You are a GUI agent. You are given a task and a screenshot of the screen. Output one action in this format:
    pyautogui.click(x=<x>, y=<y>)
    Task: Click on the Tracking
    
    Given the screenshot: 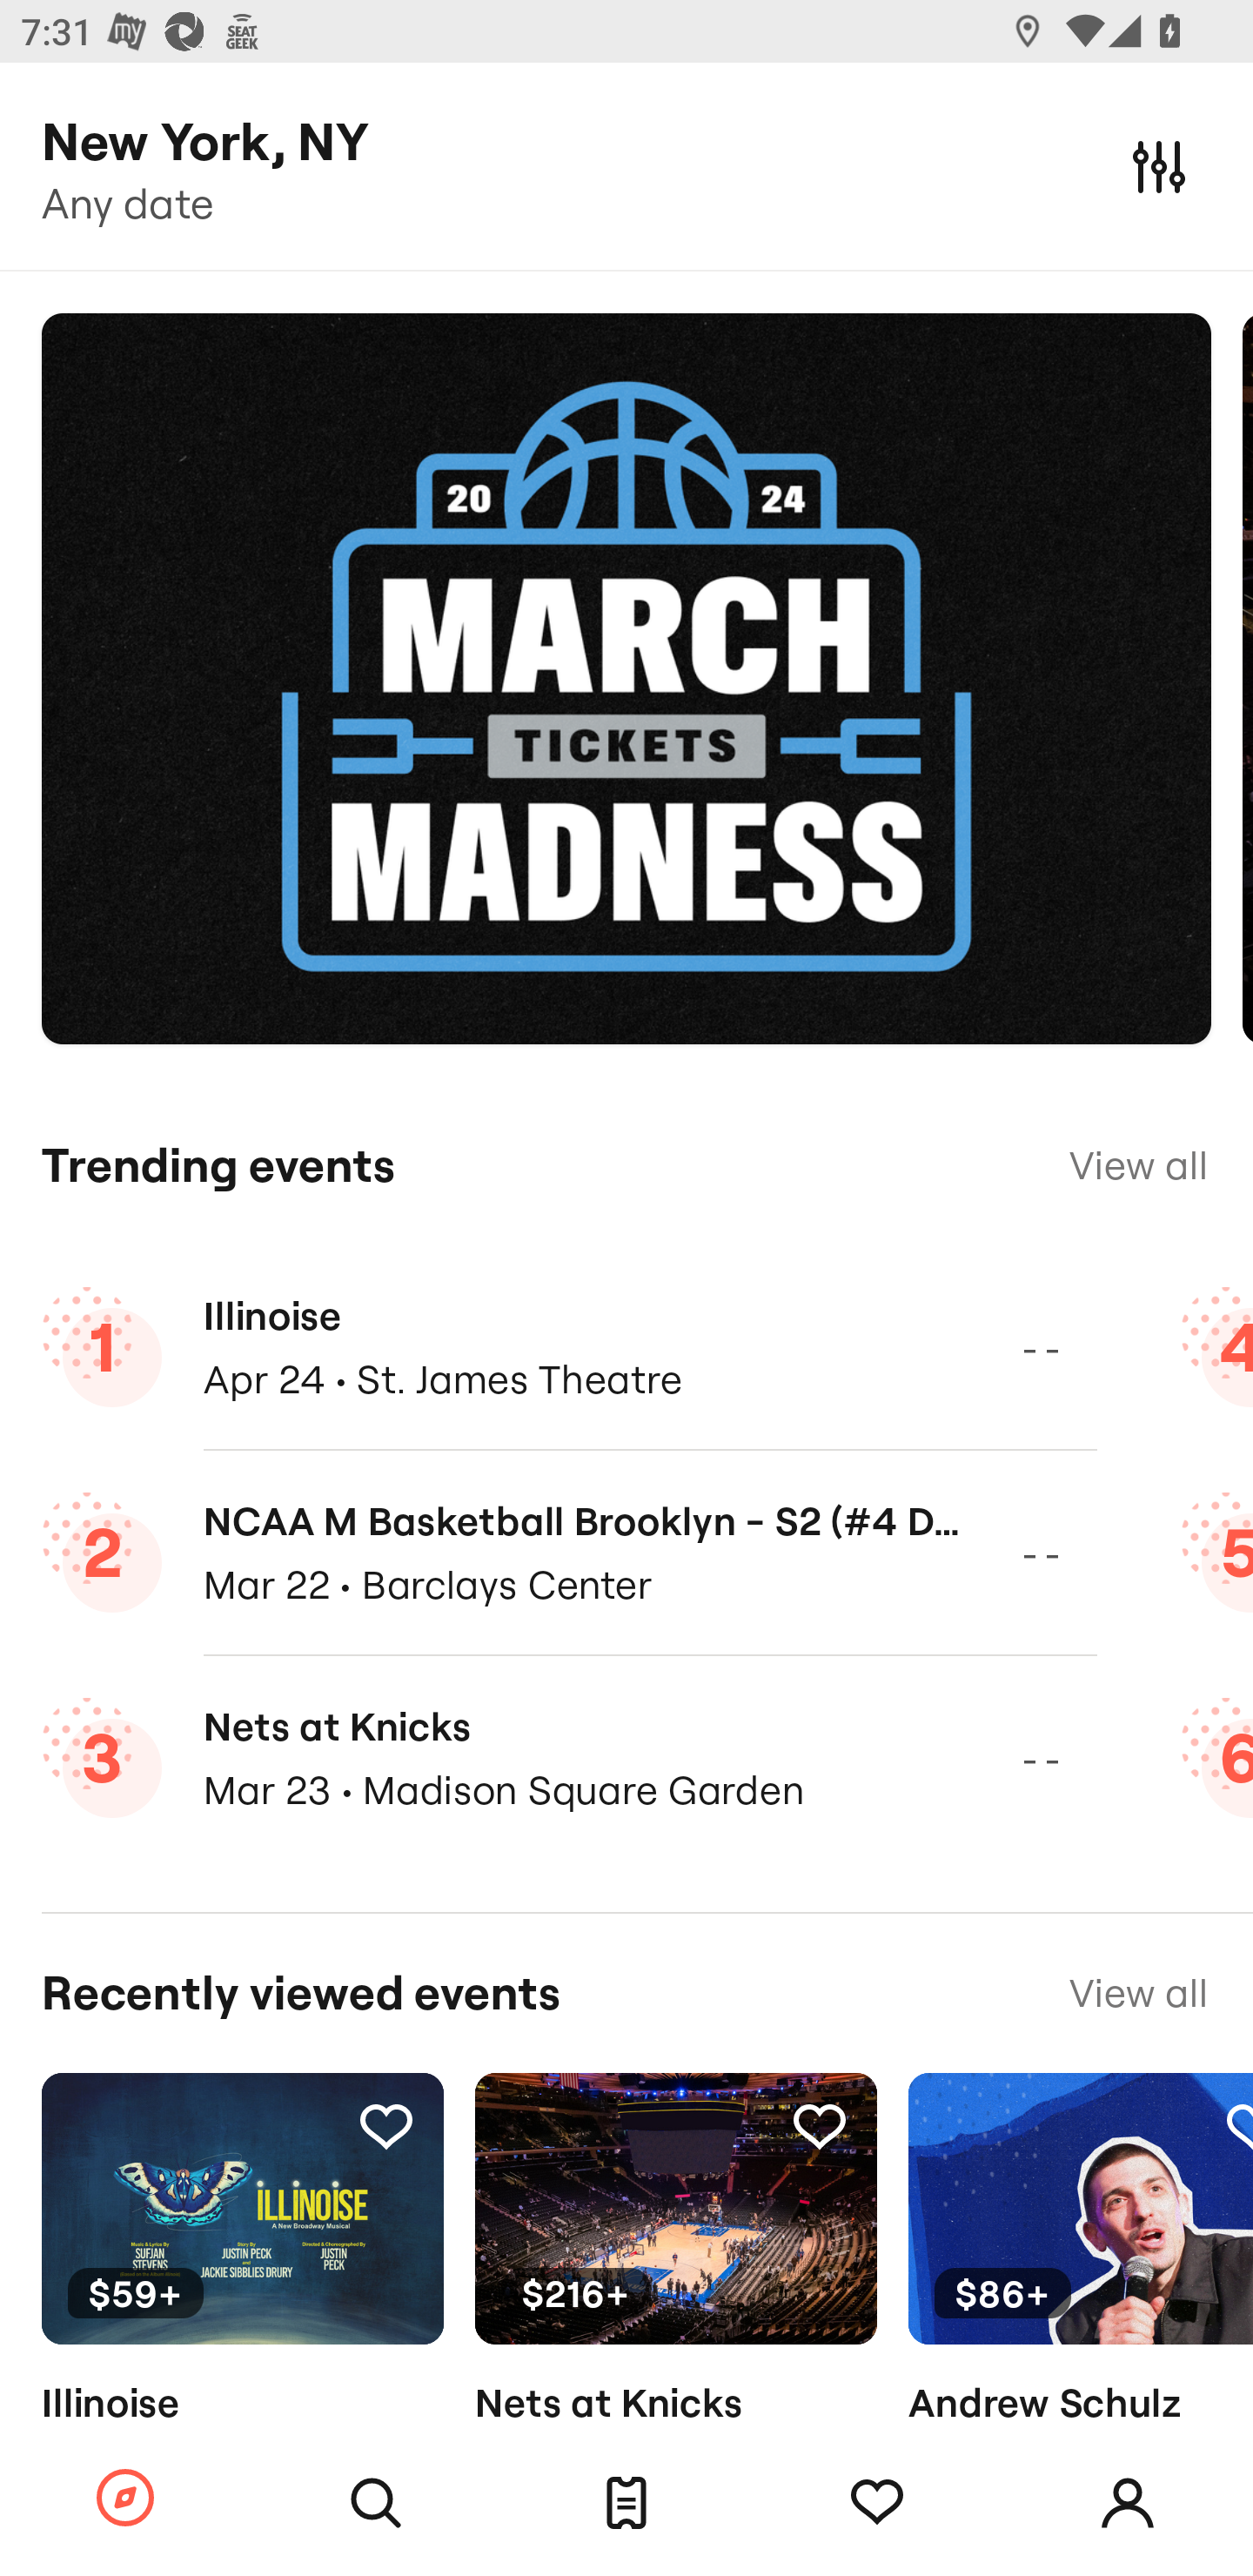 What is the action you would take?
    pyautogui.click(x=877, y=2503)
    